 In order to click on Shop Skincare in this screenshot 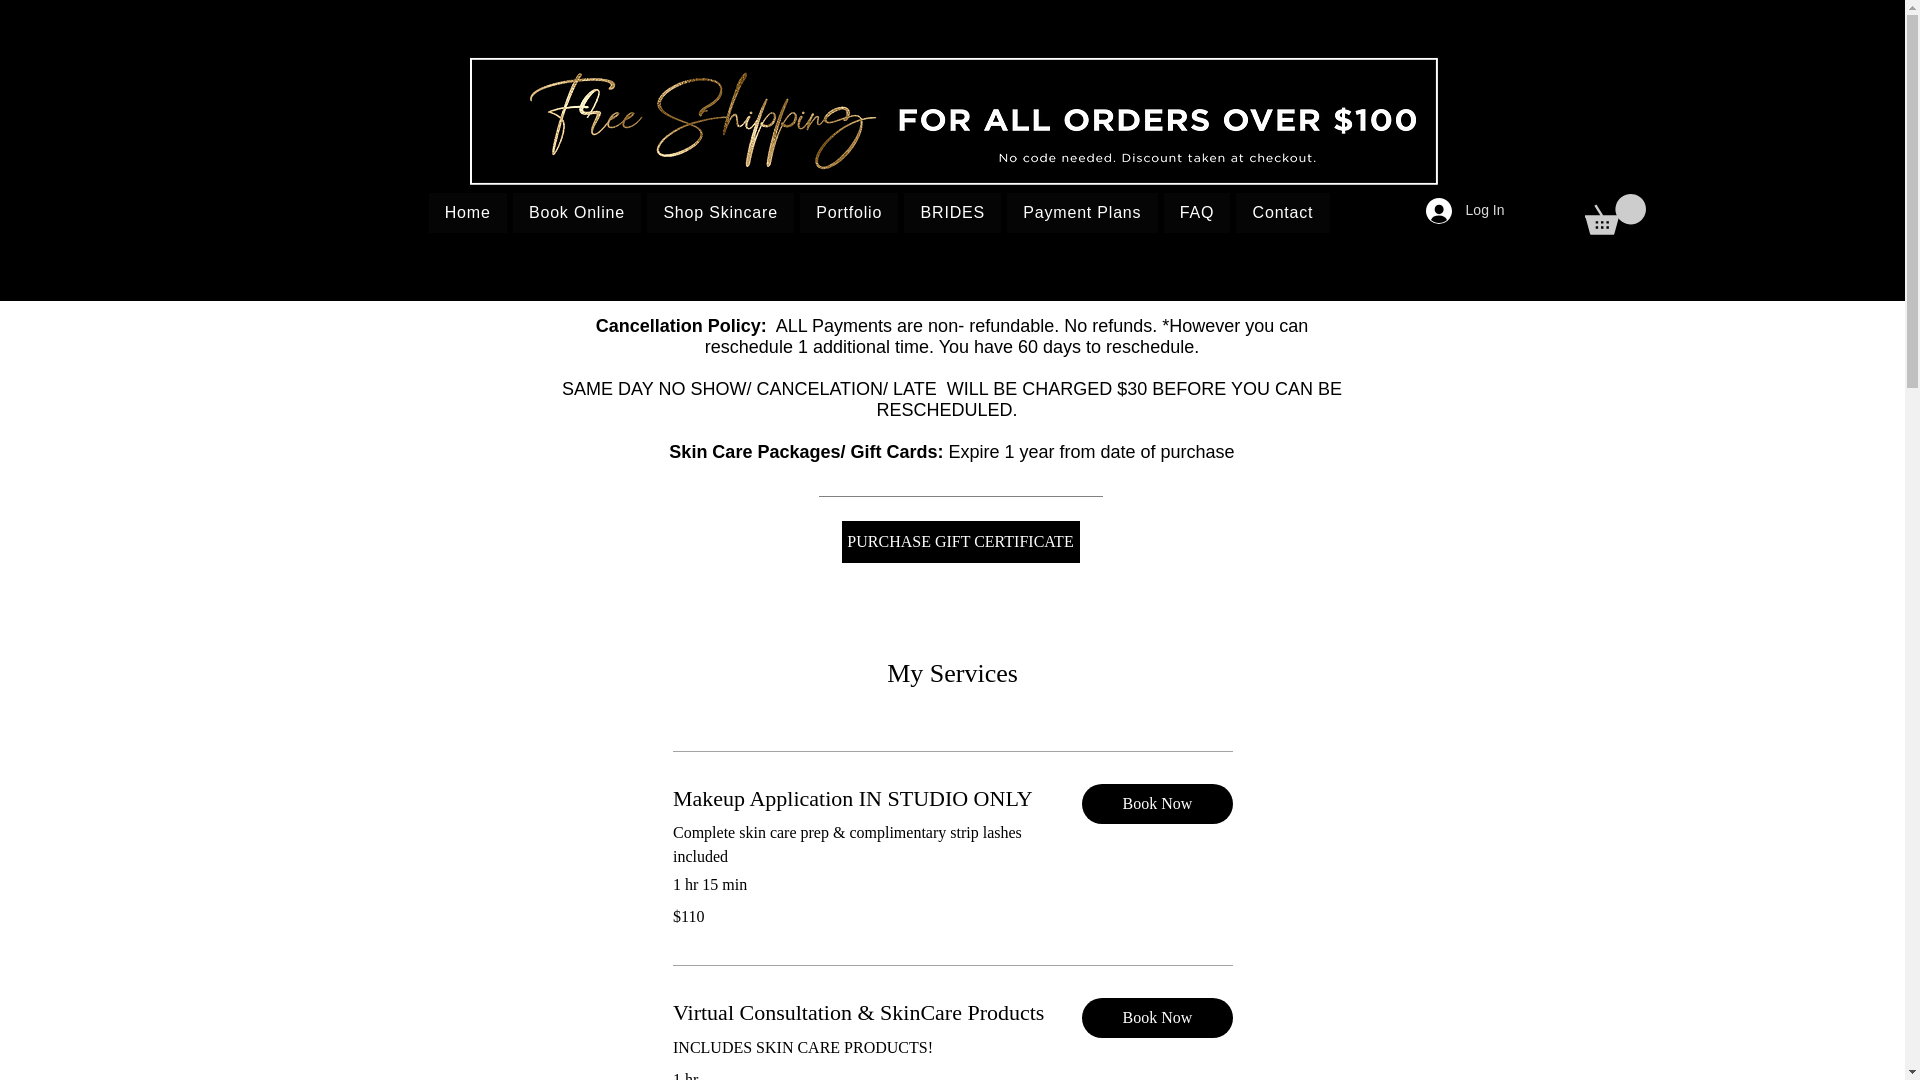, I will do `click(720, 213)`.